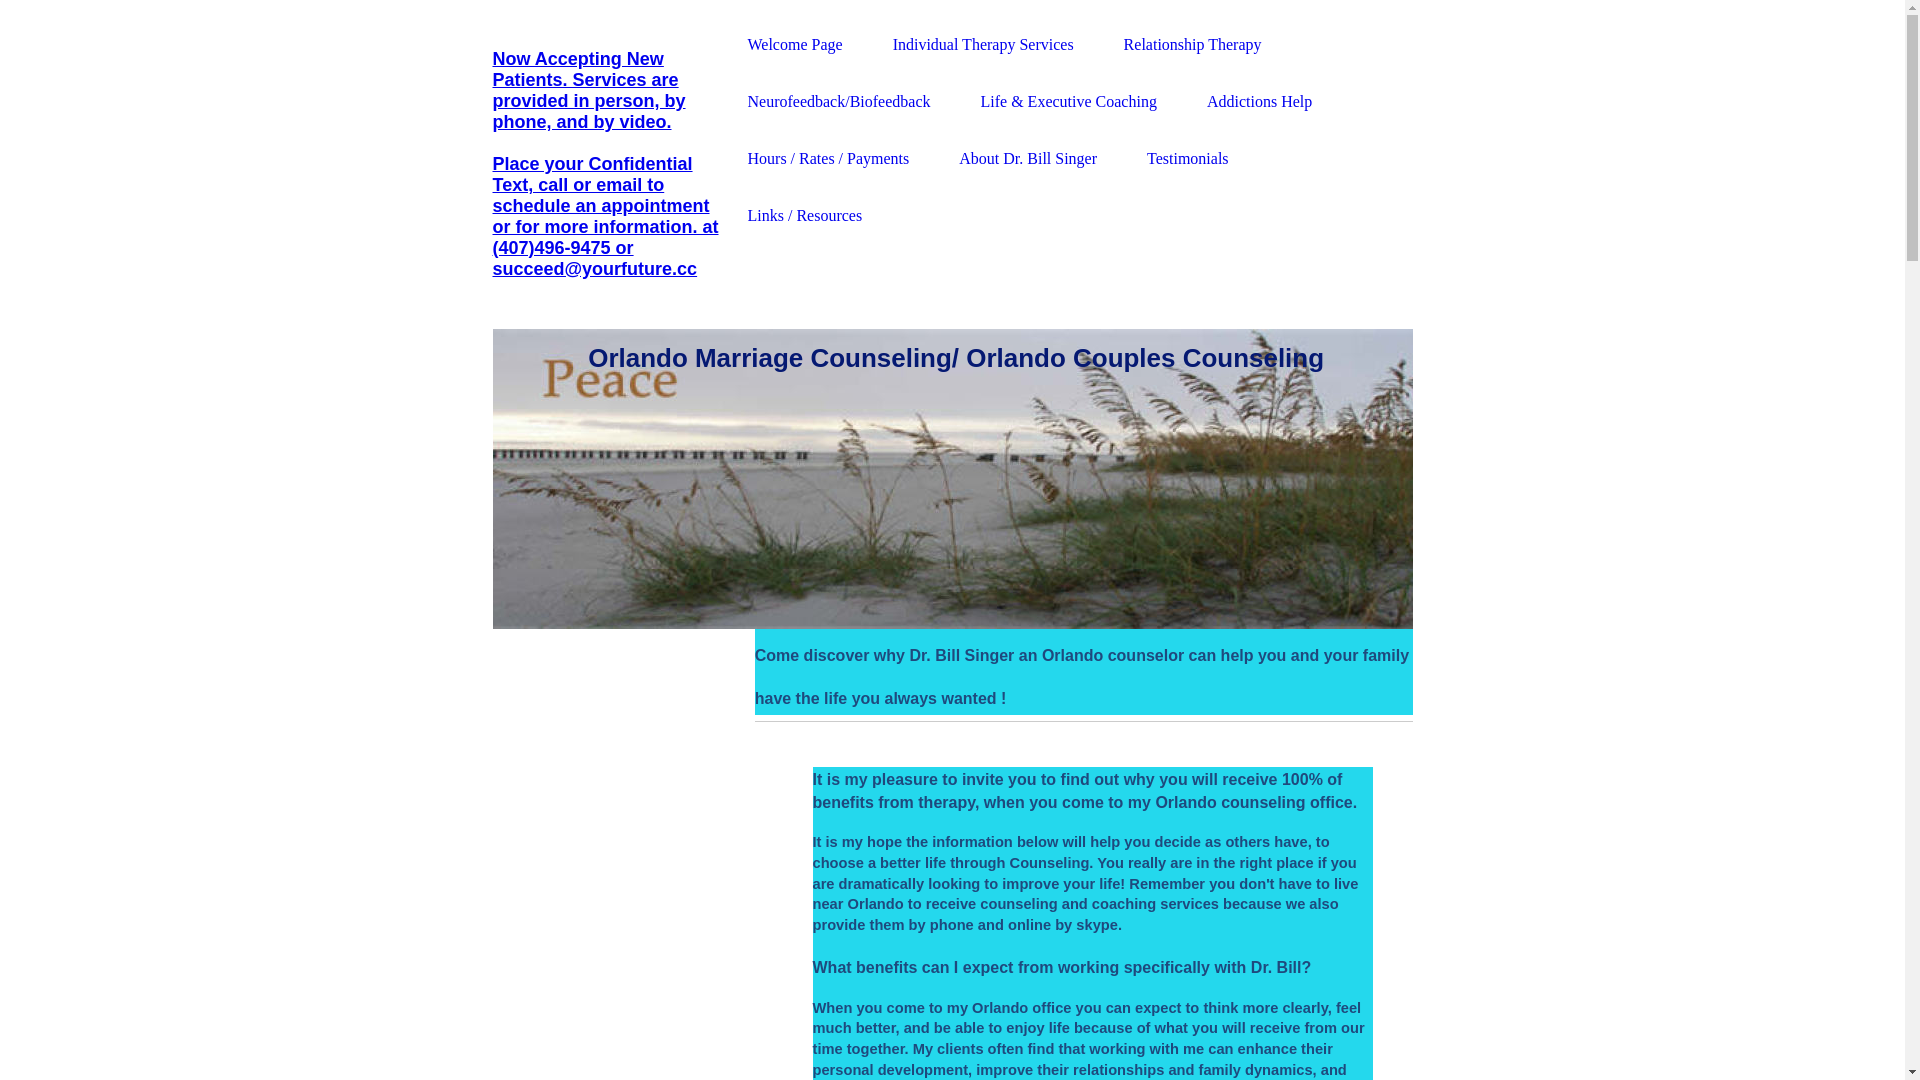  I want to click on Addictions Help, so click(1260, 101).